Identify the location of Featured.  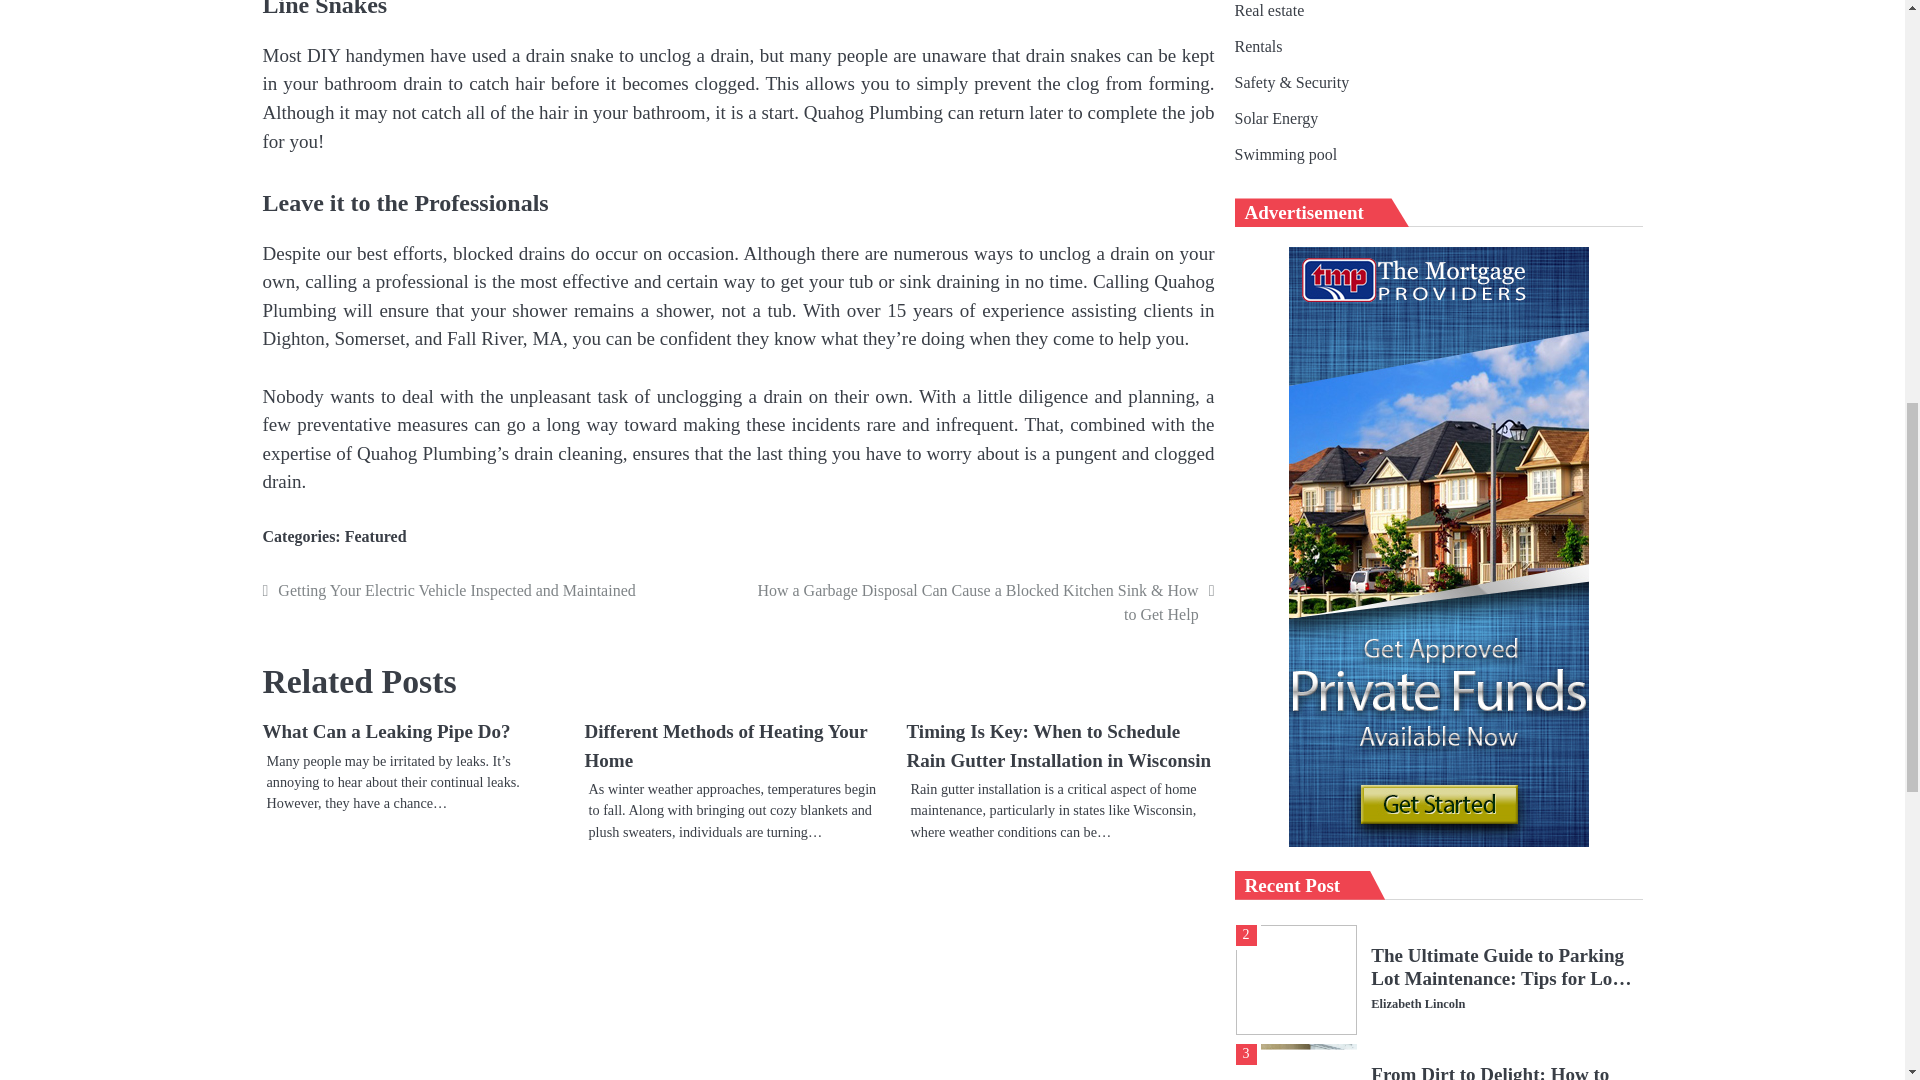
(376, 536).